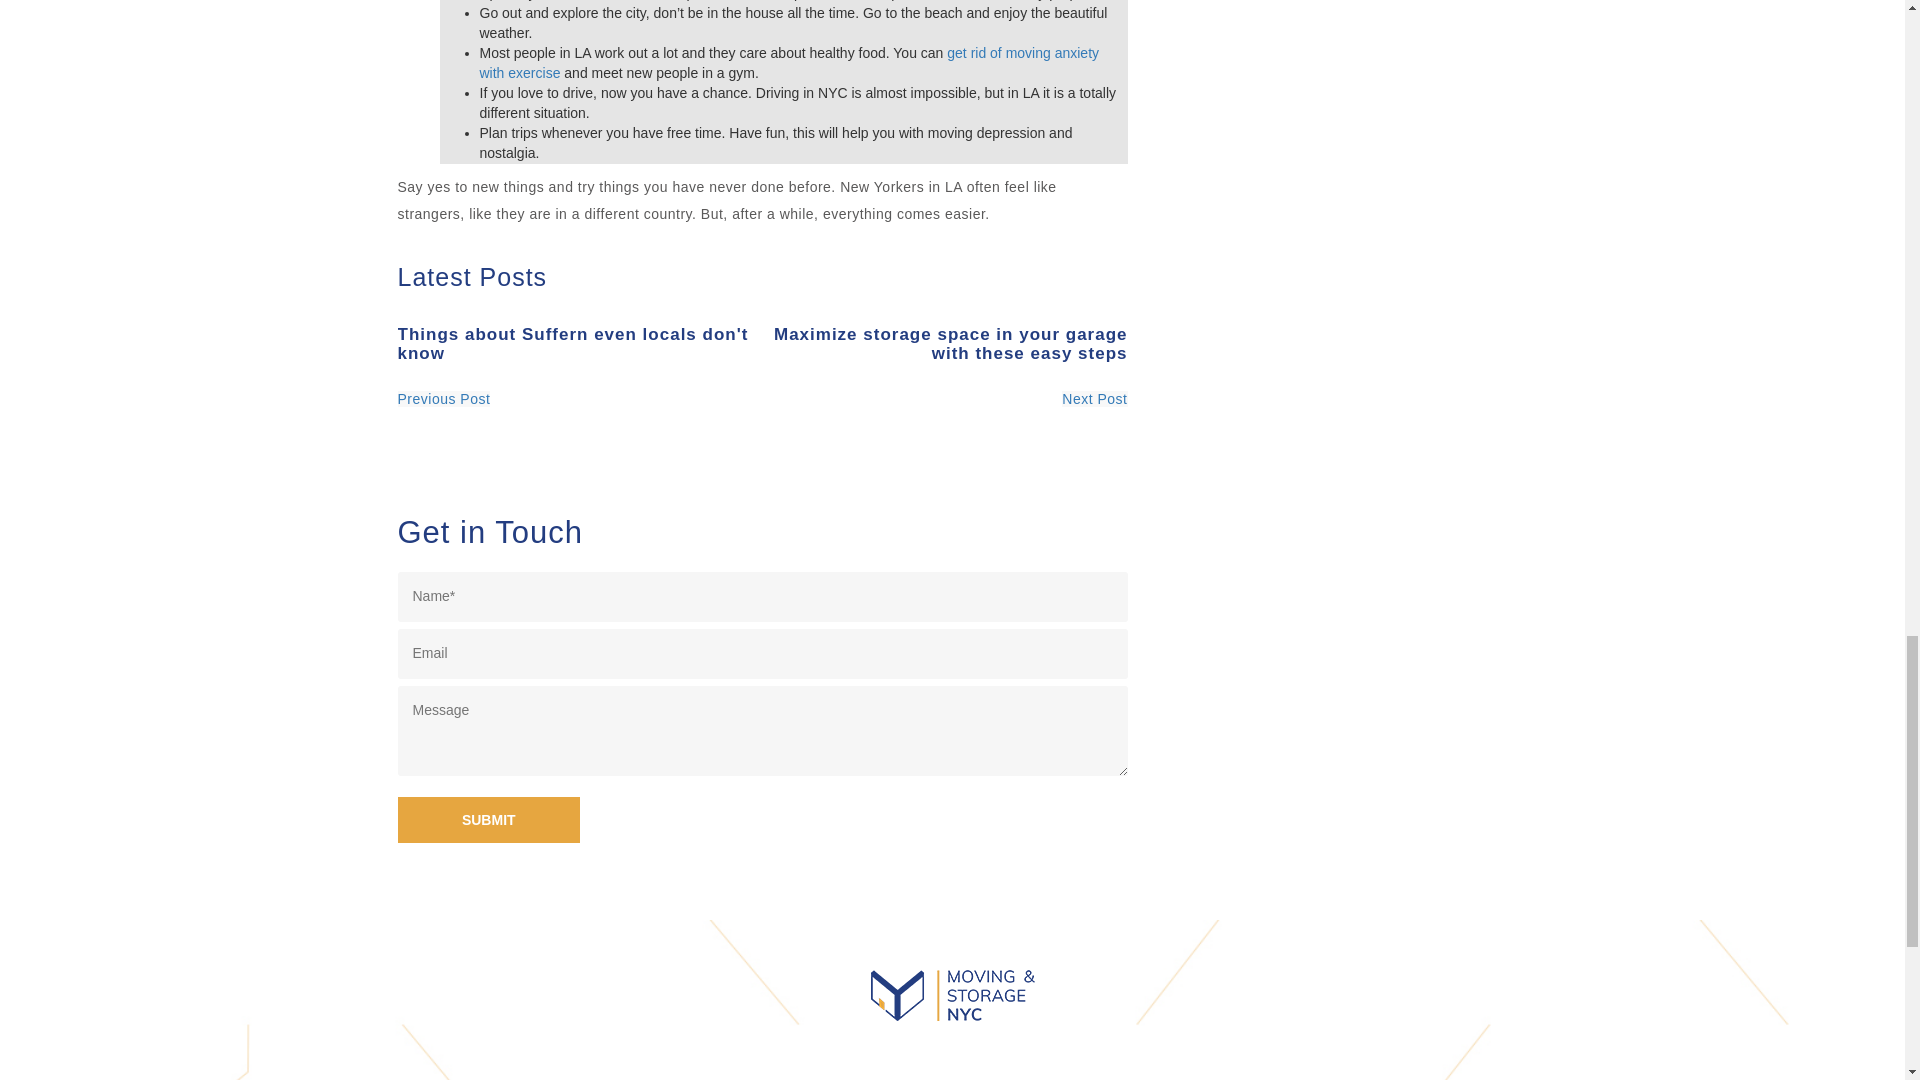 The height and width of the screenshot is (1080, 1920). Describe the element at coordinates (790, 63) in the screenshot. I see `get rid of moving anxiety with exercise` at that location.